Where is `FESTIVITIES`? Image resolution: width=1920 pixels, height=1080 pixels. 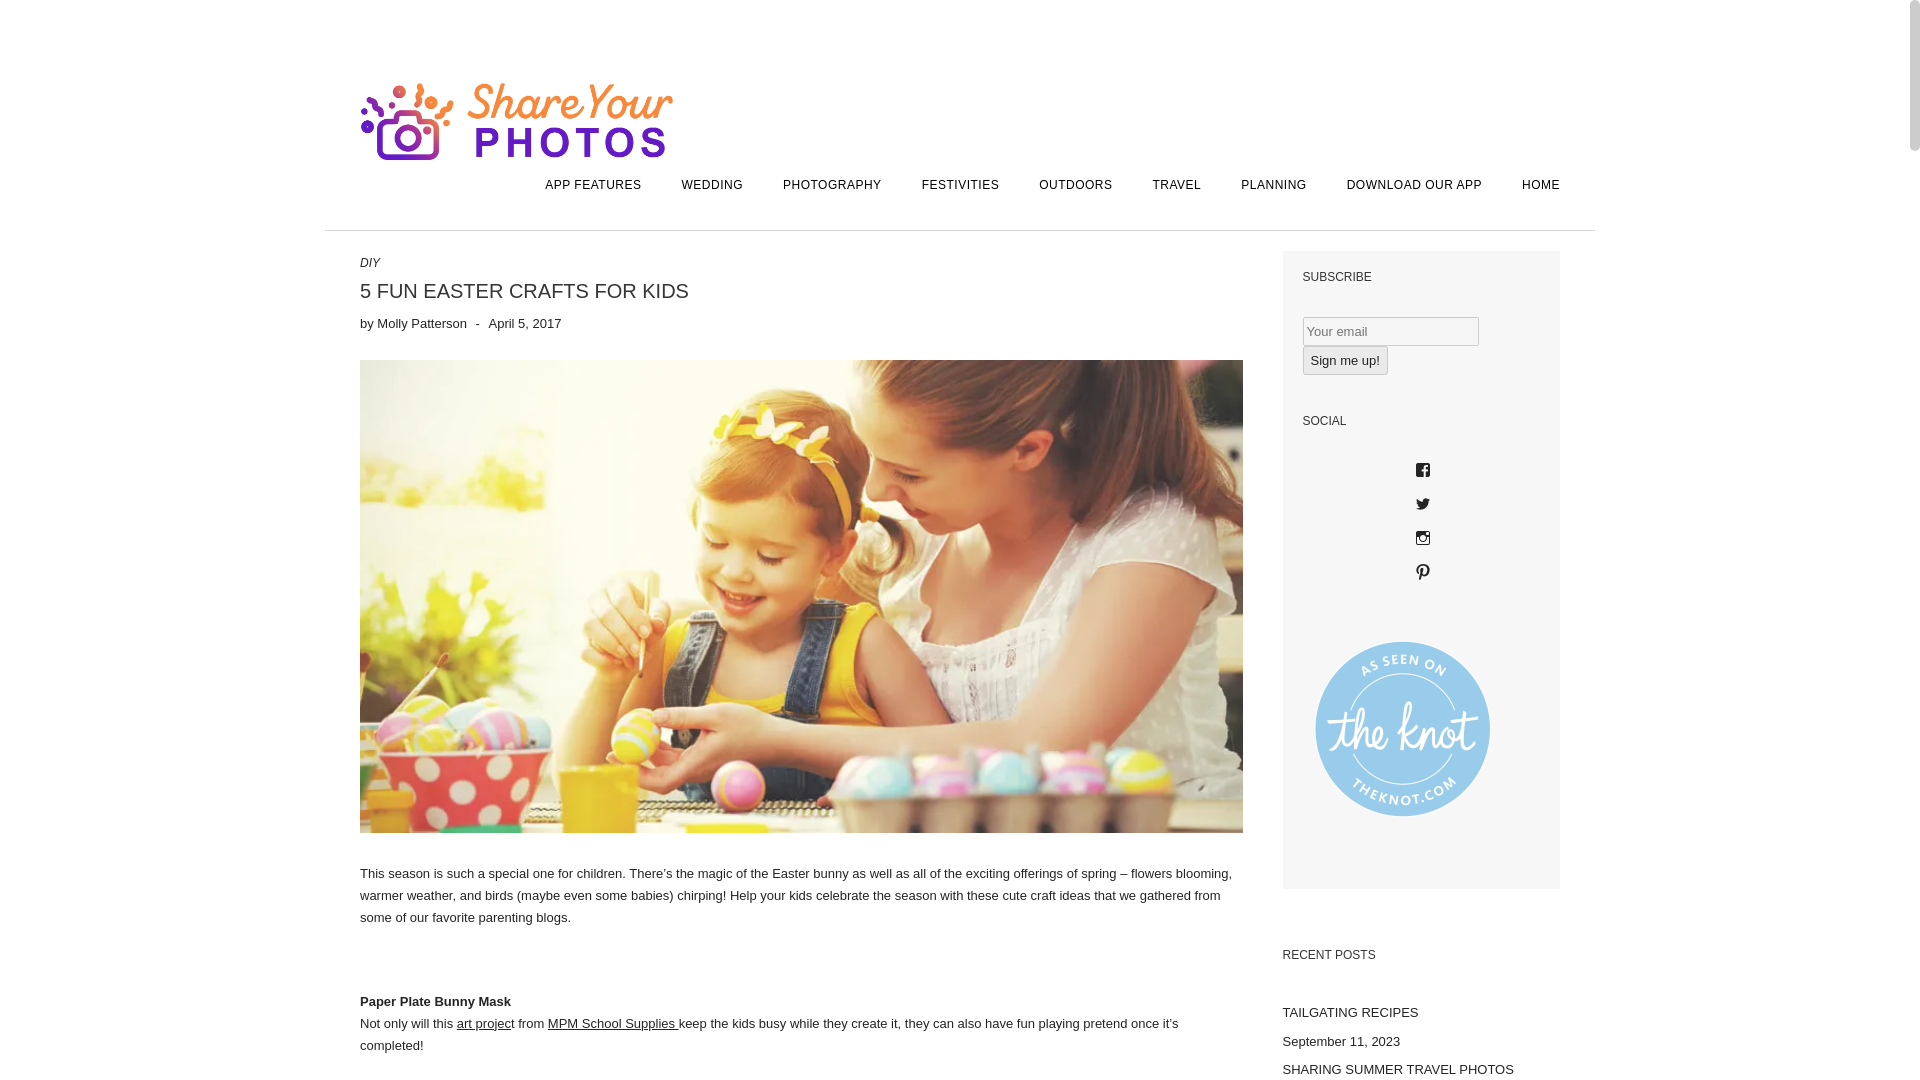
FESTIVITIES is located at coordinates (960, 184).